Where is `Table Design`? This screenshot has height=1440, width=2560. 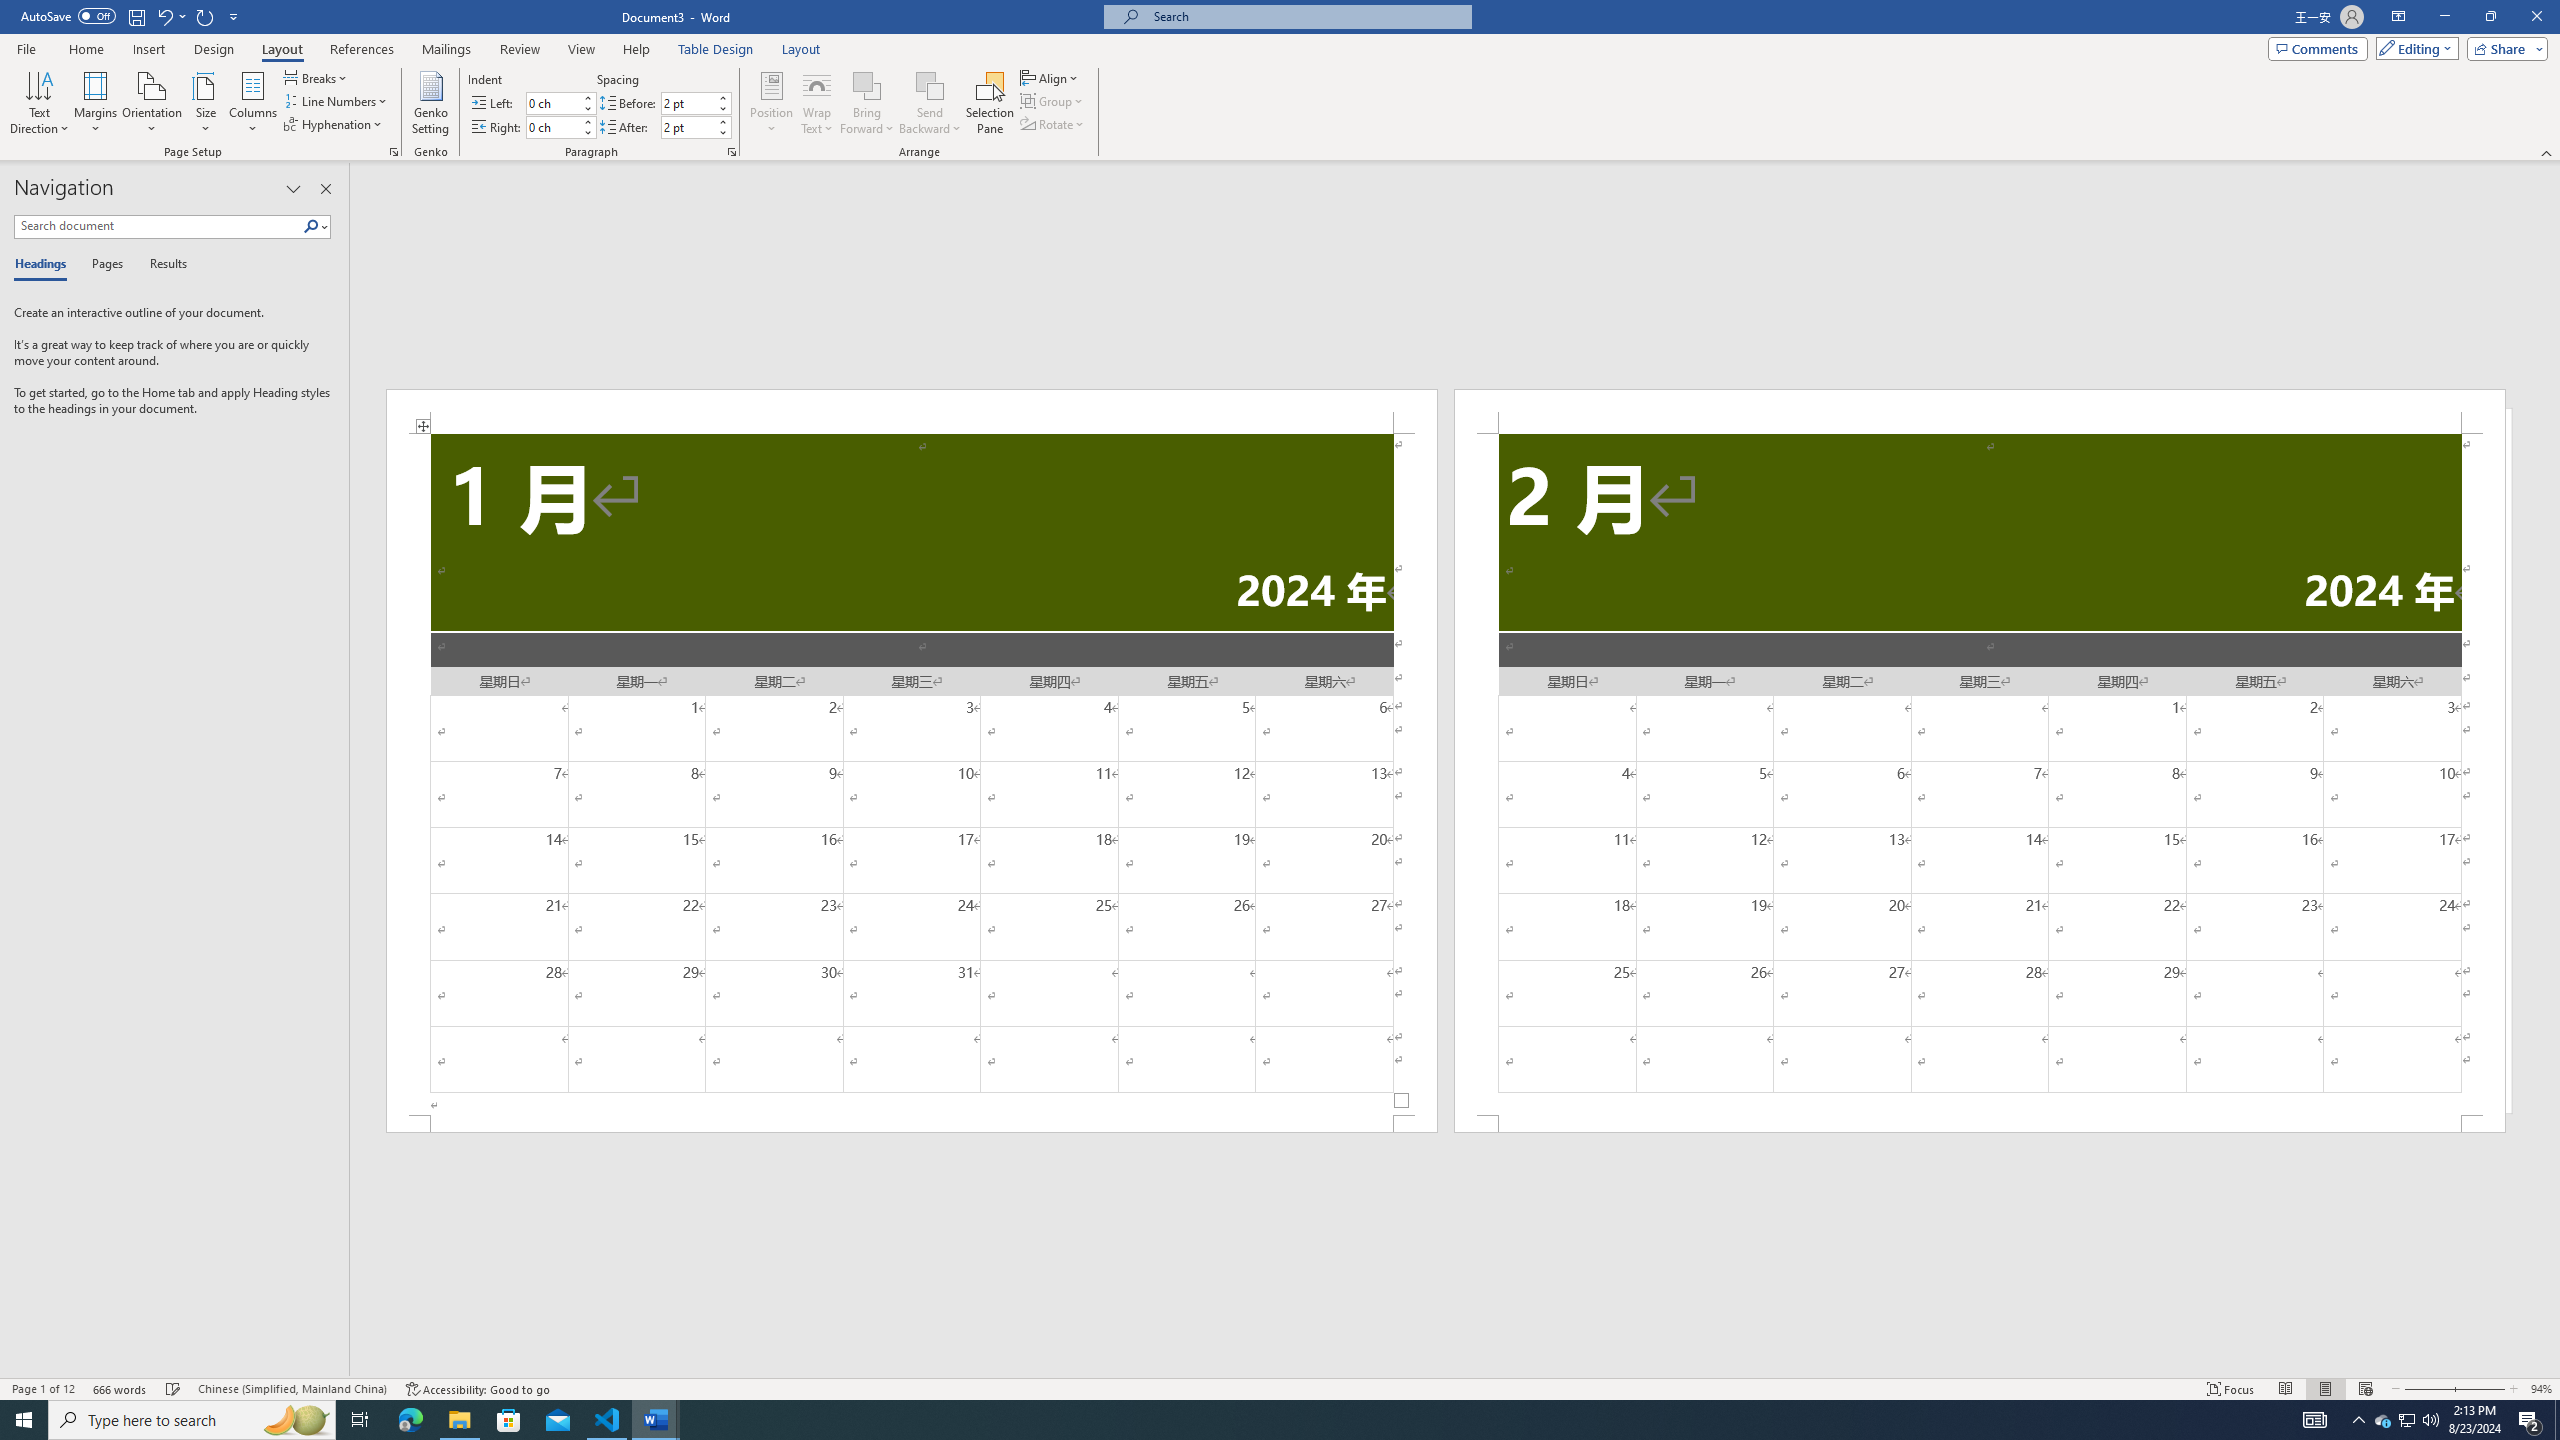 Table Design is located at coordinates (716, 49).